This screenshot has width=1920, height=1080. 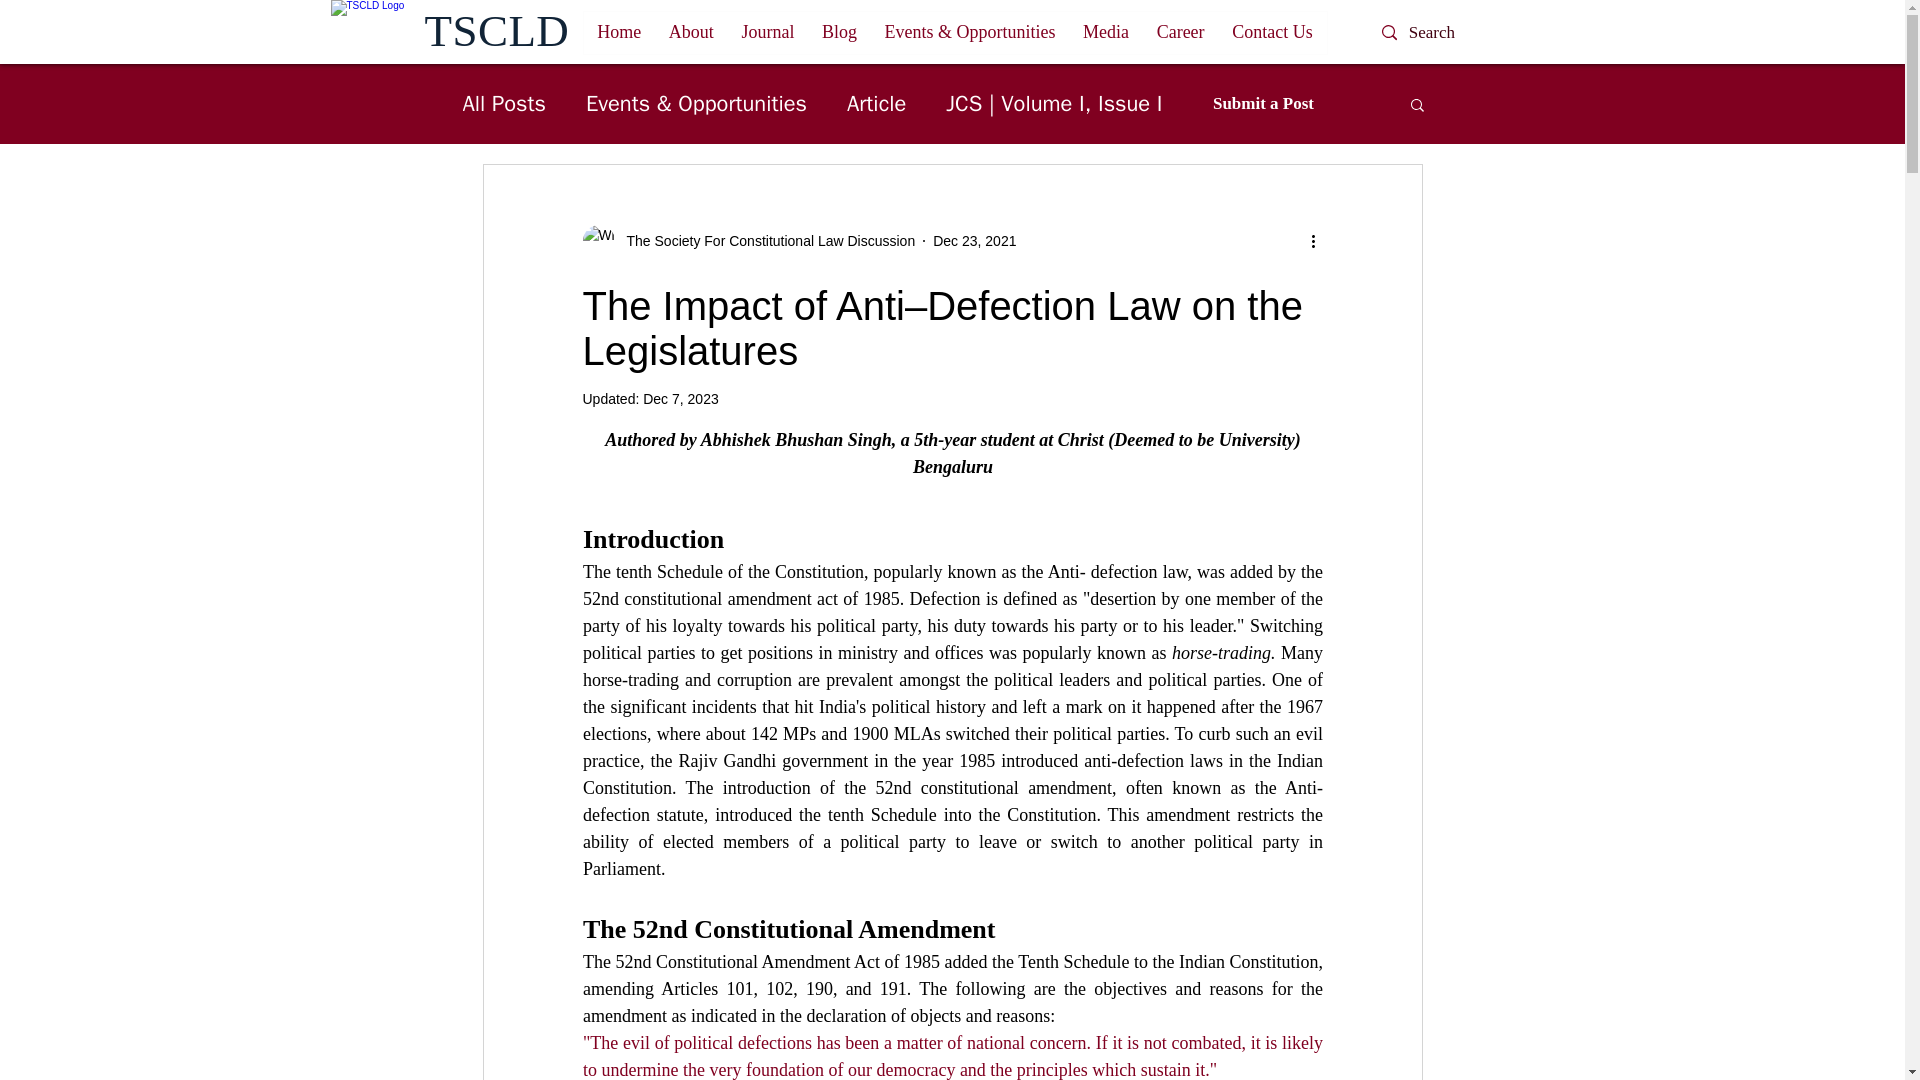 What do you see at coordinates (1180, 32) in the screenshot?
I see `Career` at bounding box center [1180, 32].